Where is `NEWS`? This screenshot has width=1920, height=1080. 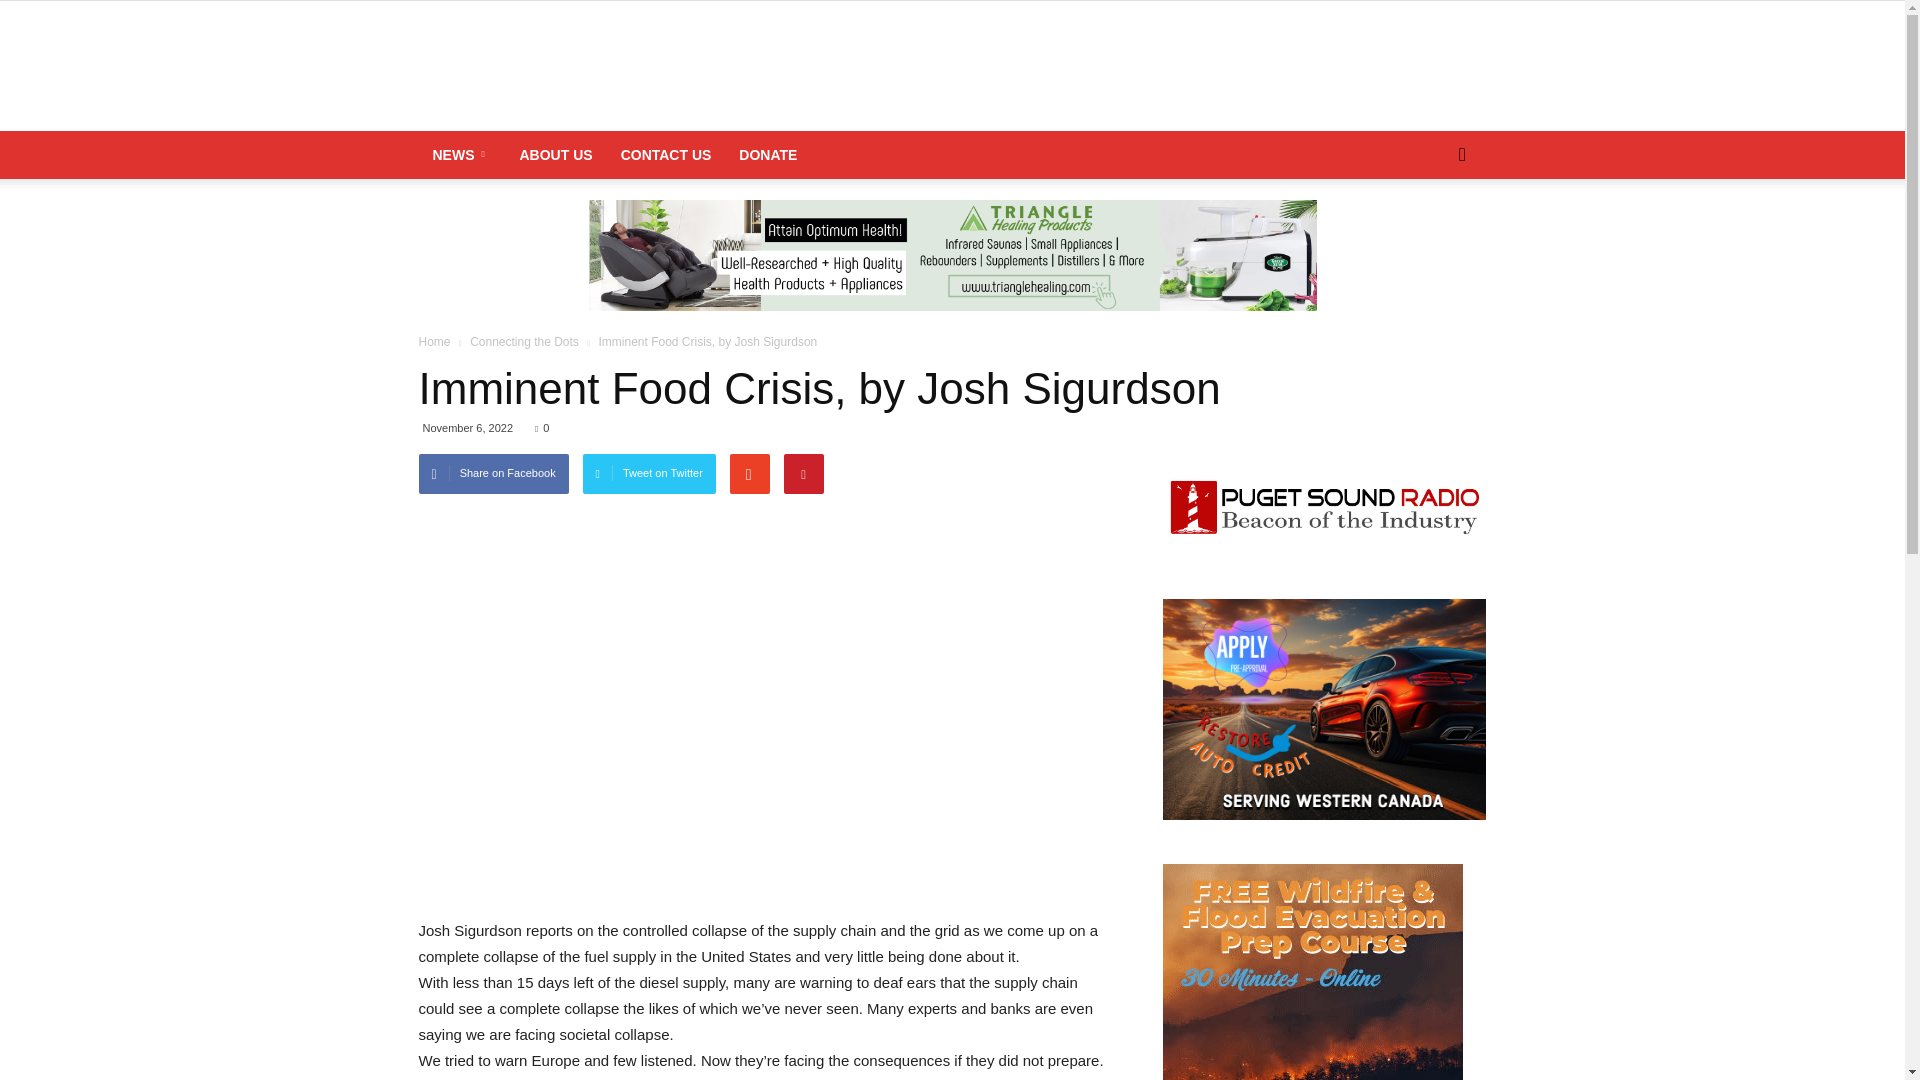
NEWS is located at coordinates (461, 154).